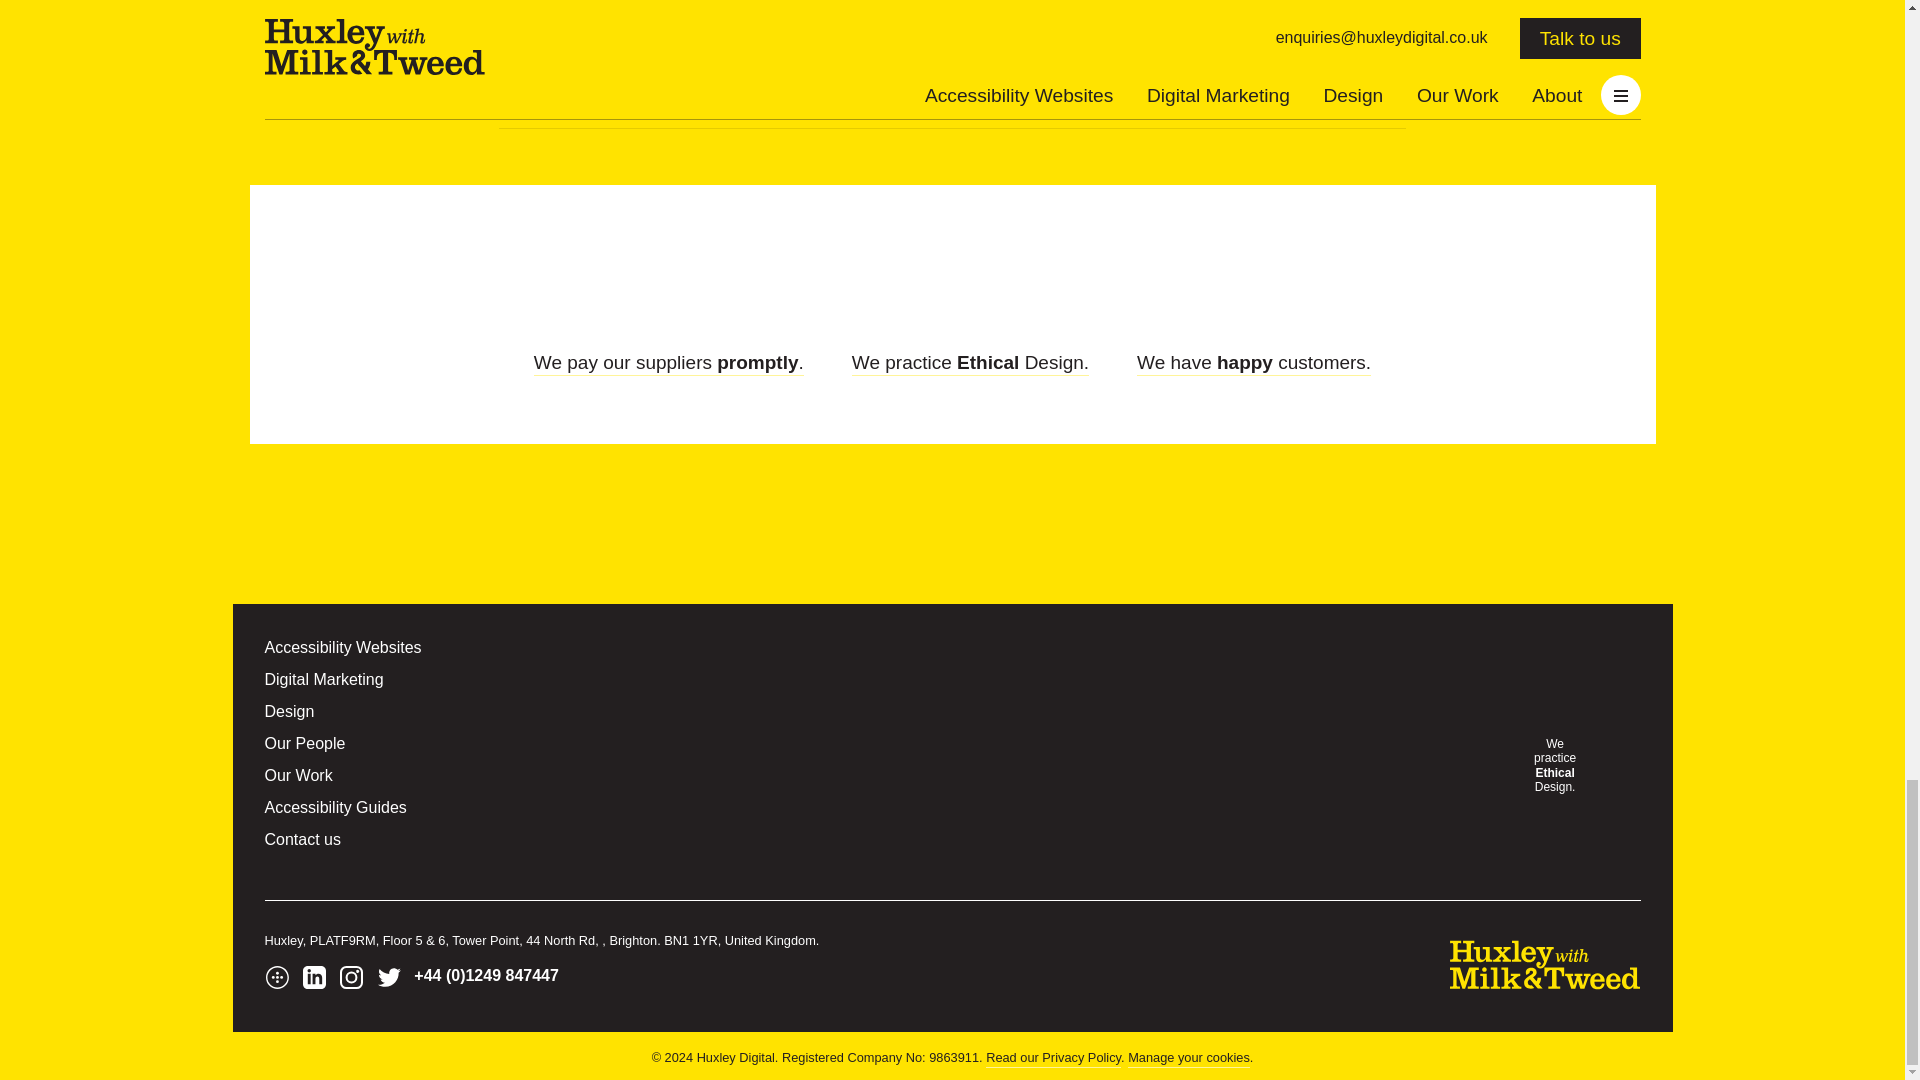 Image resolution: width=1920 pixels, height=1080 pixels. Describe the element at coordinates (1253, 364) in the screenshot. I see `We have happy customers.` at that location.